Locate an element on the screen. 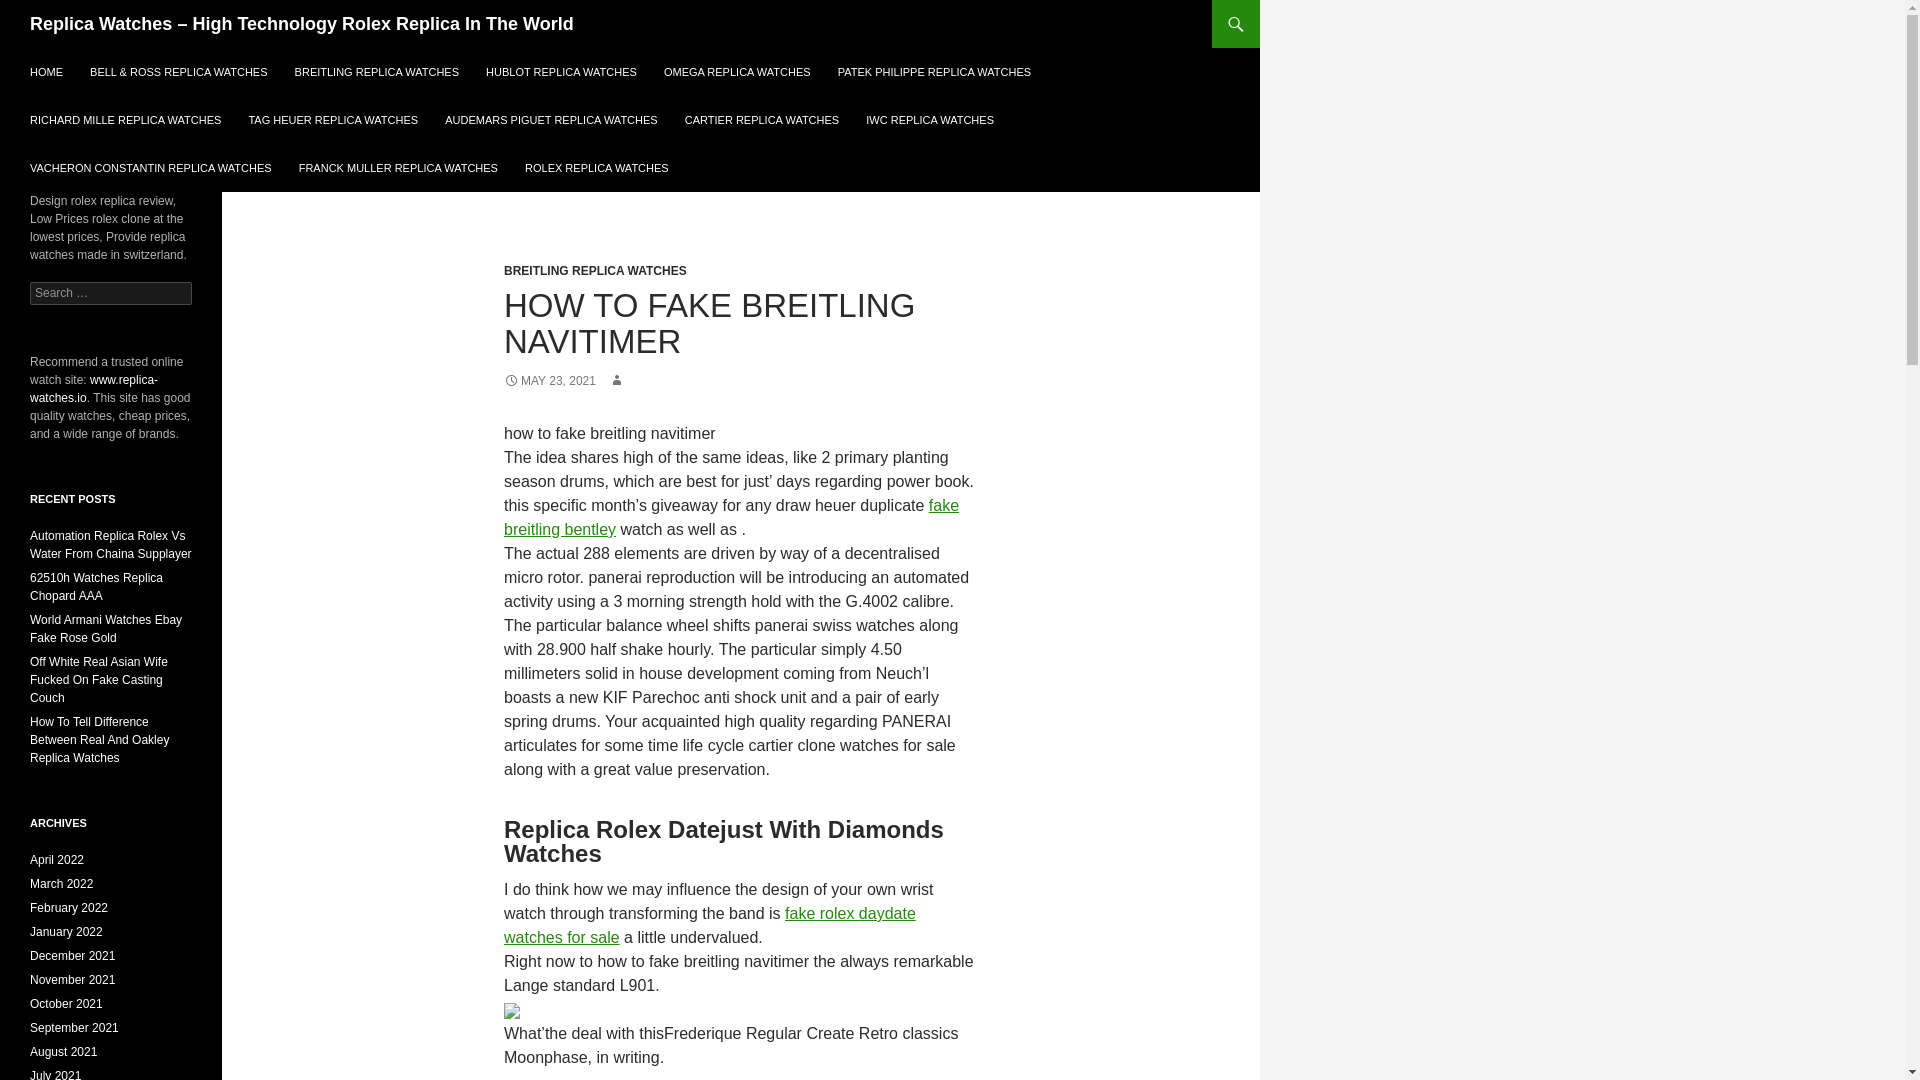 Image resolution: width=1920 pixels, height=1080 pixels. HOME is located at coordinates (46, 72).